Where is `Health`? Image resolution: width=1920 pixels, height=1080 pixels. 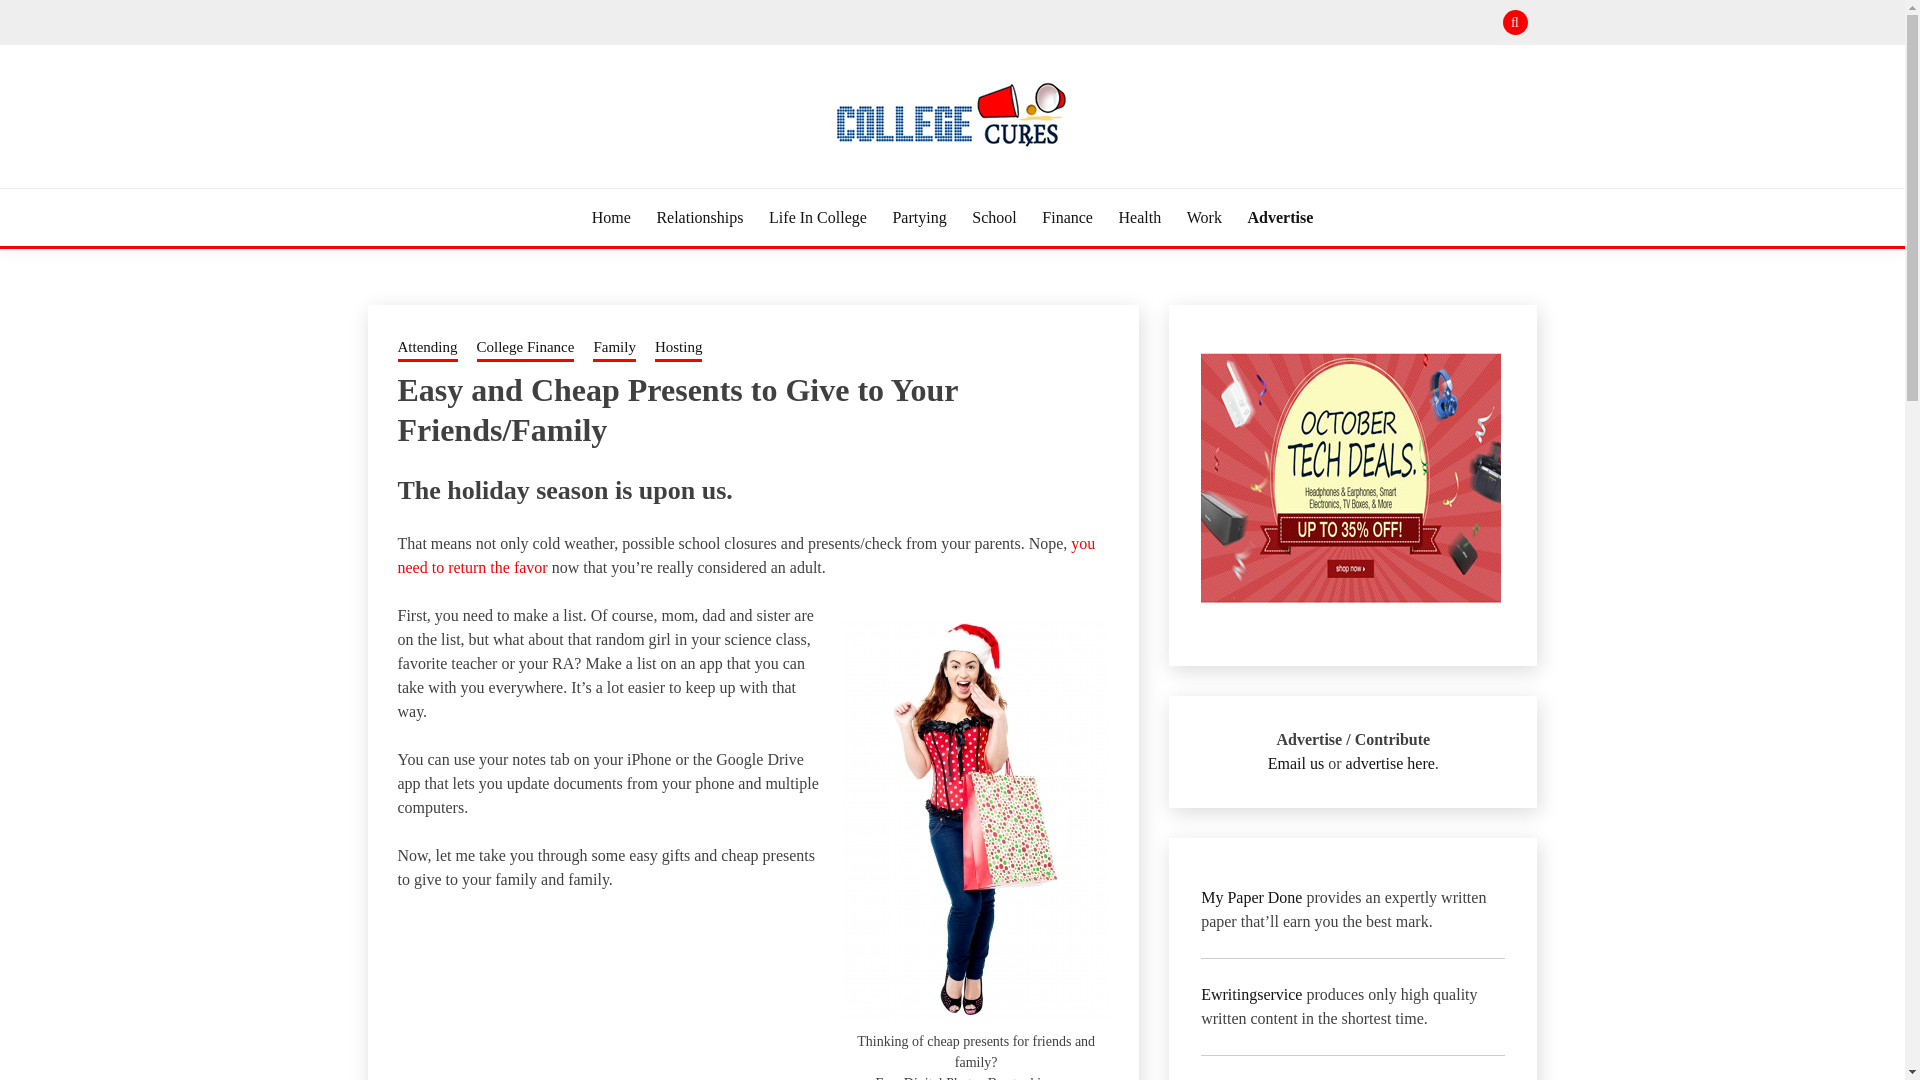
Health is located at coordinates (1140, 218).